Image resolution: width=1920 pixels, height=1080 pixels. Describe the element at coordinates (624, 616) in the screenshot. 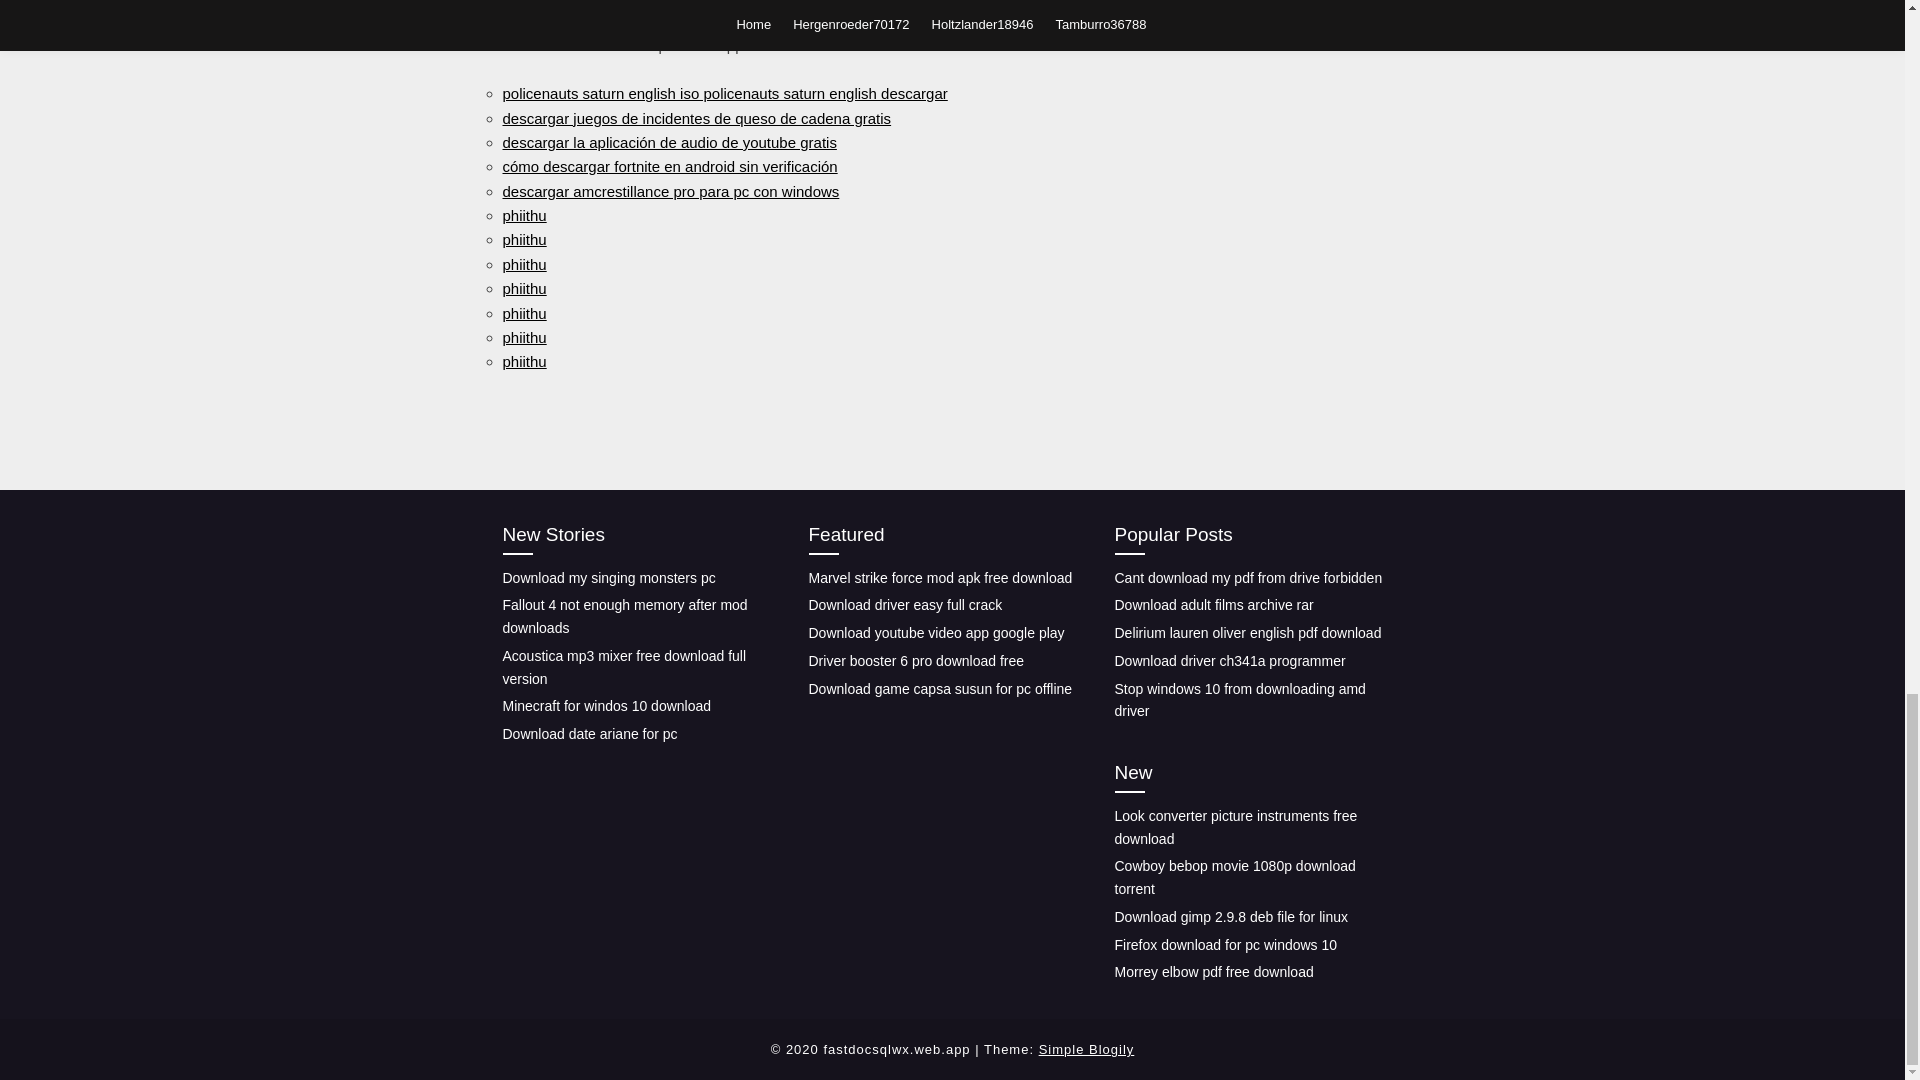

I see `Fallout 4 not enough memory after mod downloads` at that location.